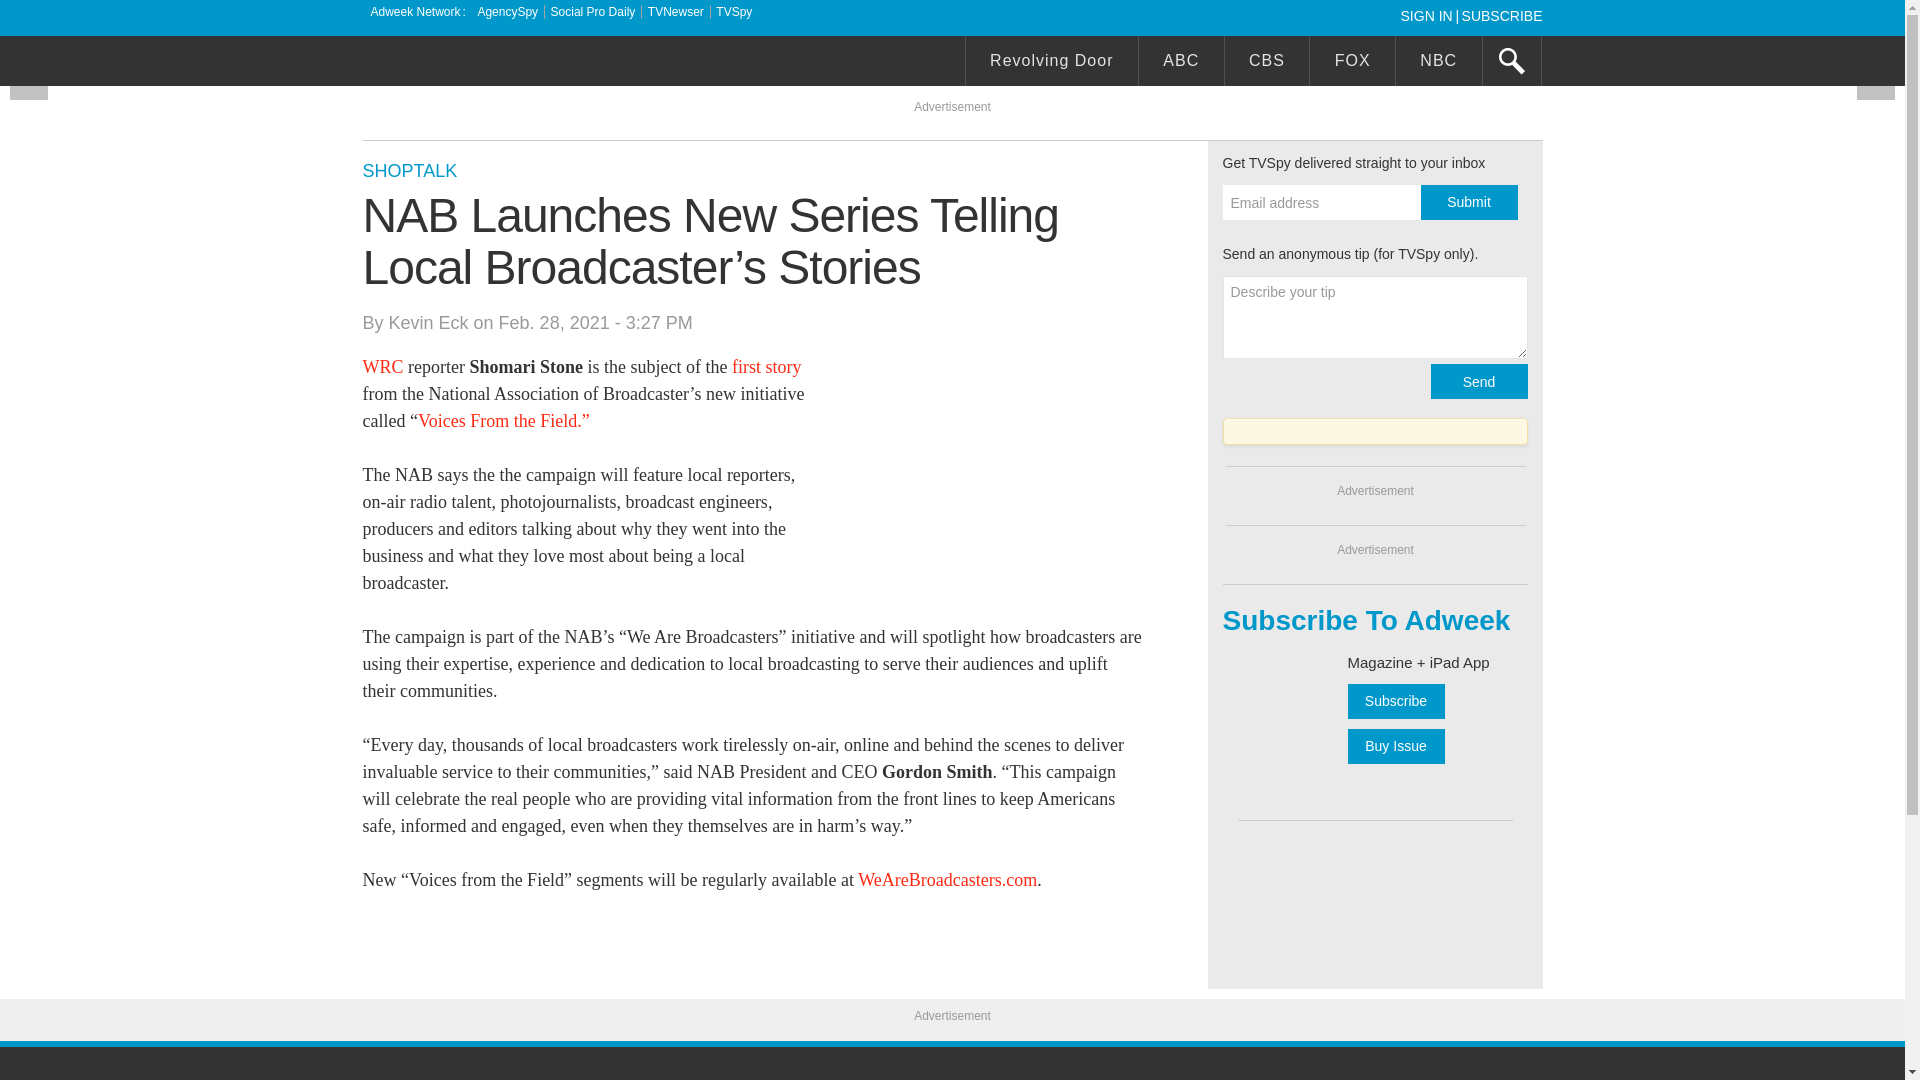  I want to click on SIGN IN, so click(1430, 15).